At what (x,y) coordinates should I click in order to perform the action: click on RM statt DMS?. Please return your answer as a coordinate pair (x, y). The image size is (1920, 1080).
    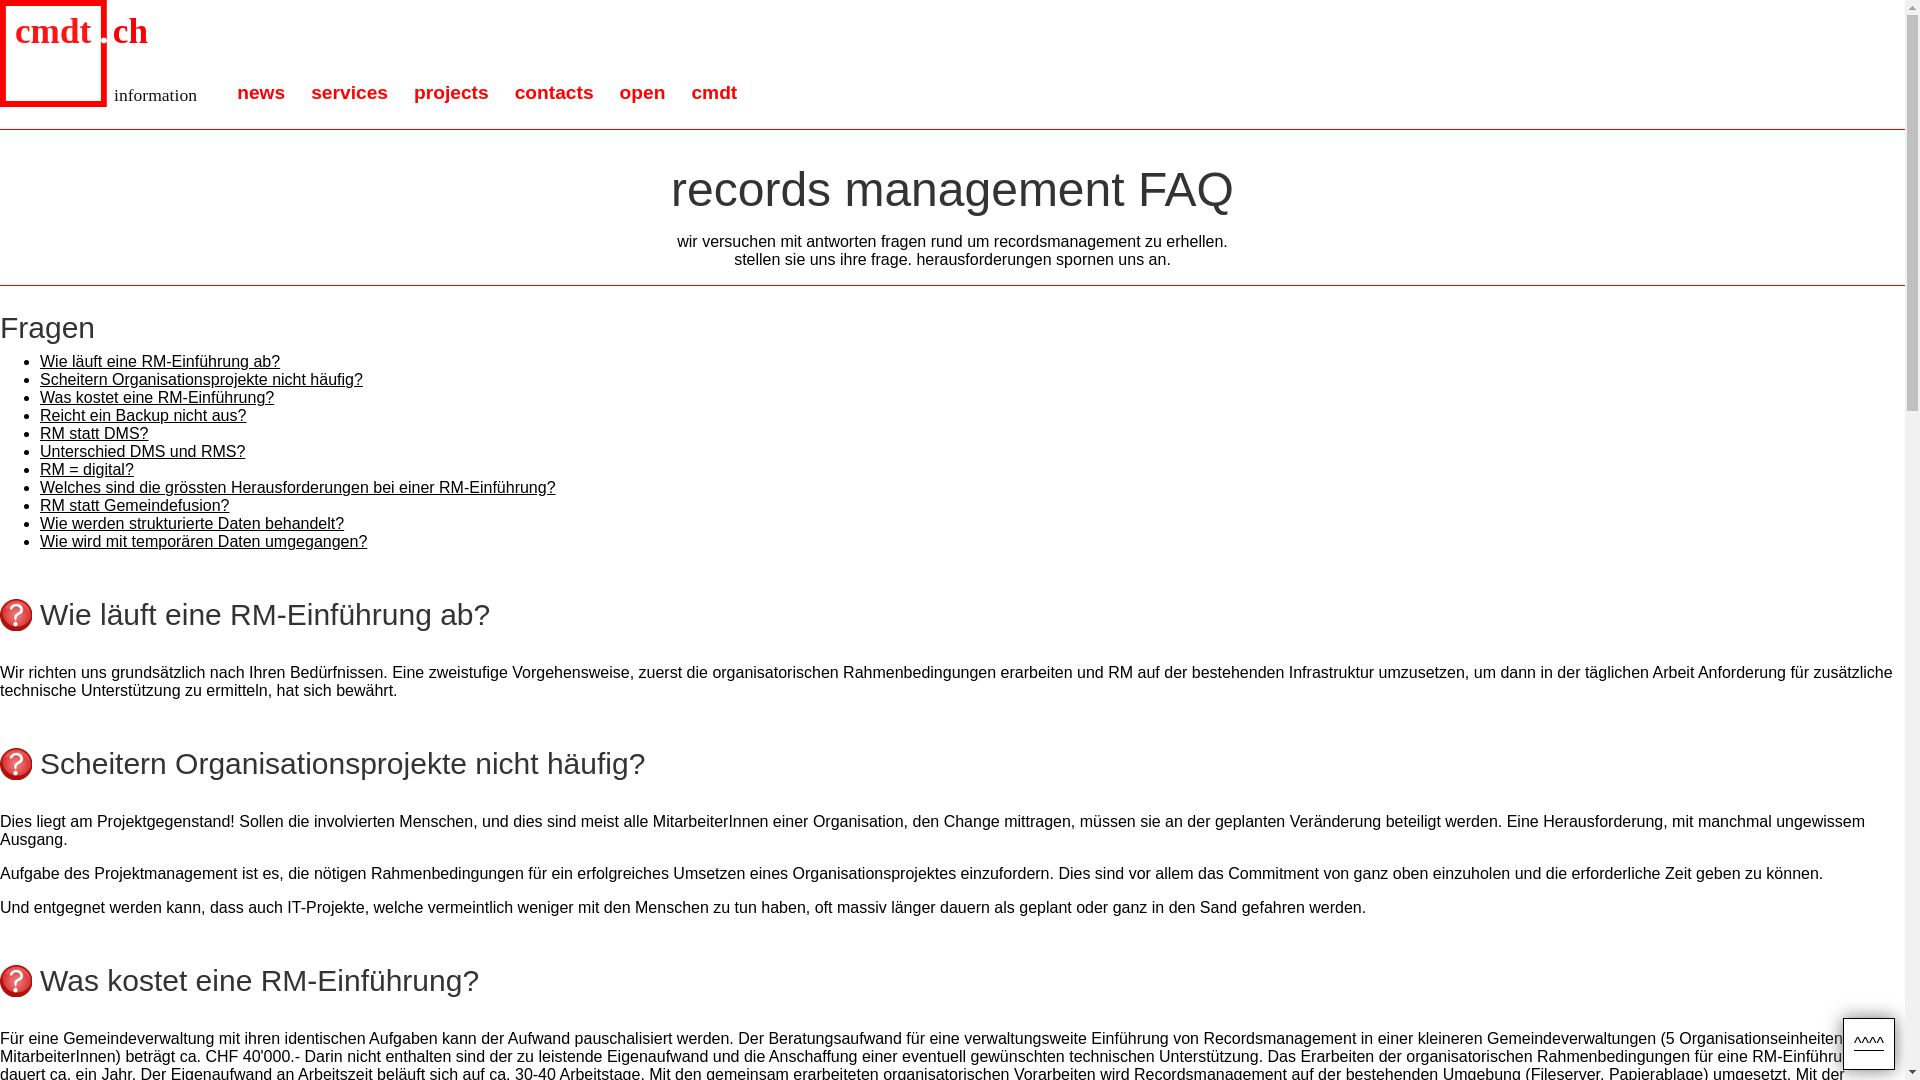
    Looking at the image, I should click on (94, 434).